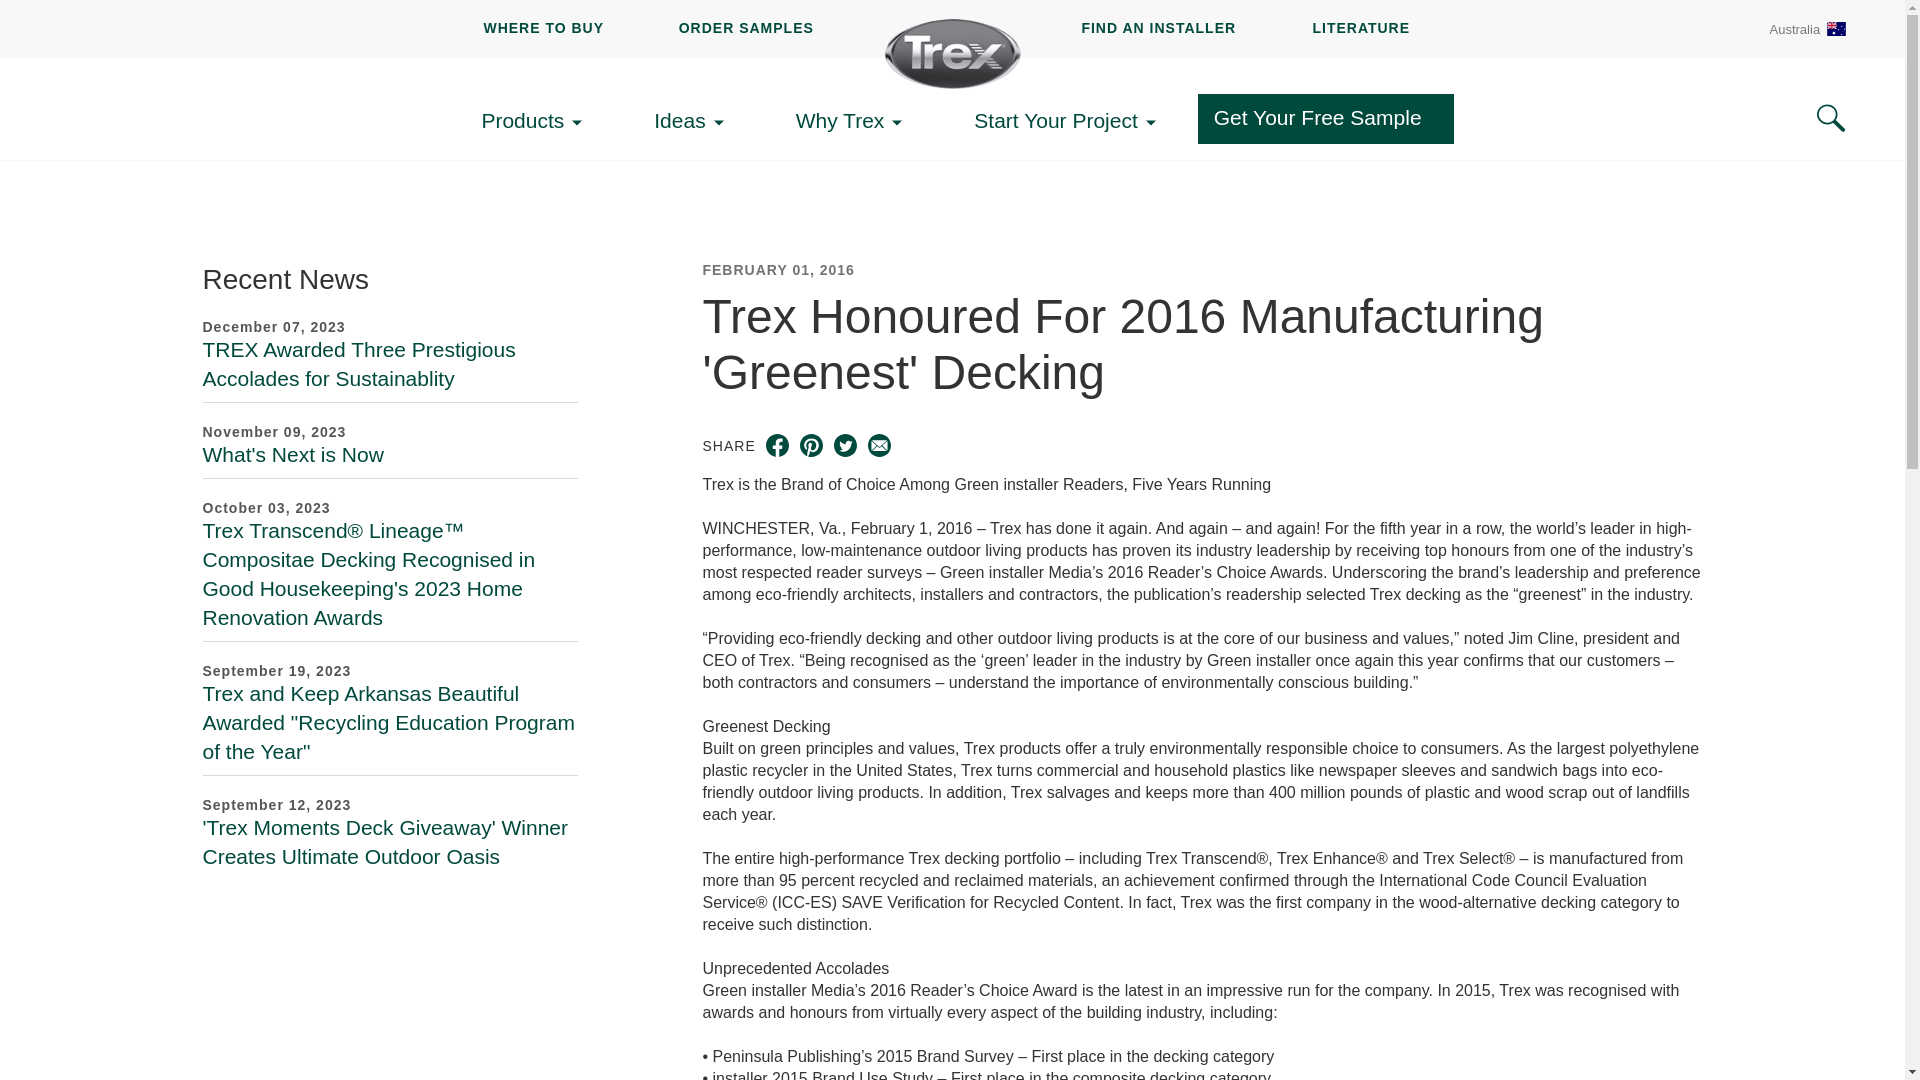 Image resolution: width=1920 pixels, height=1080 pixels. I want to click on ORDER SAMPLES, so click(746, 28).